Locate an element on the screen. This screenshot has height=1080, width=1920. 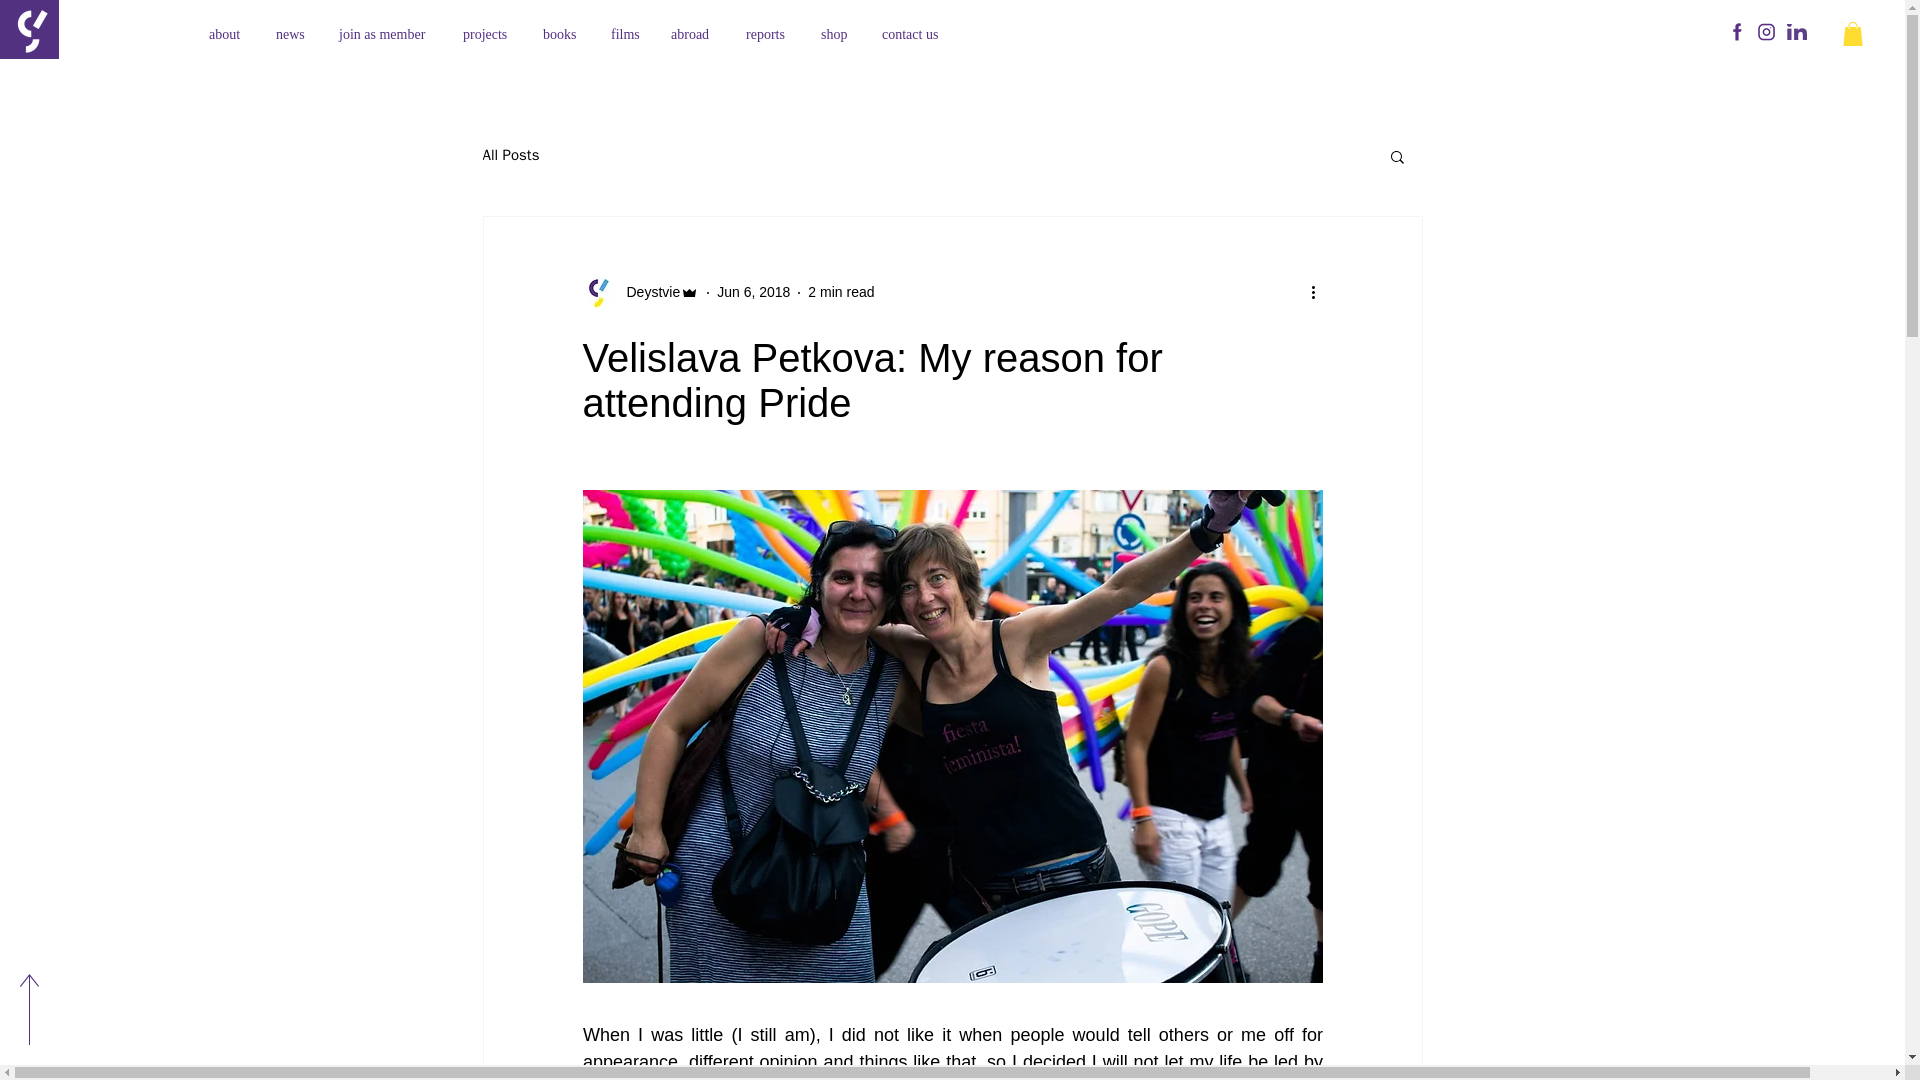
about is located at coordinates (227, 34).